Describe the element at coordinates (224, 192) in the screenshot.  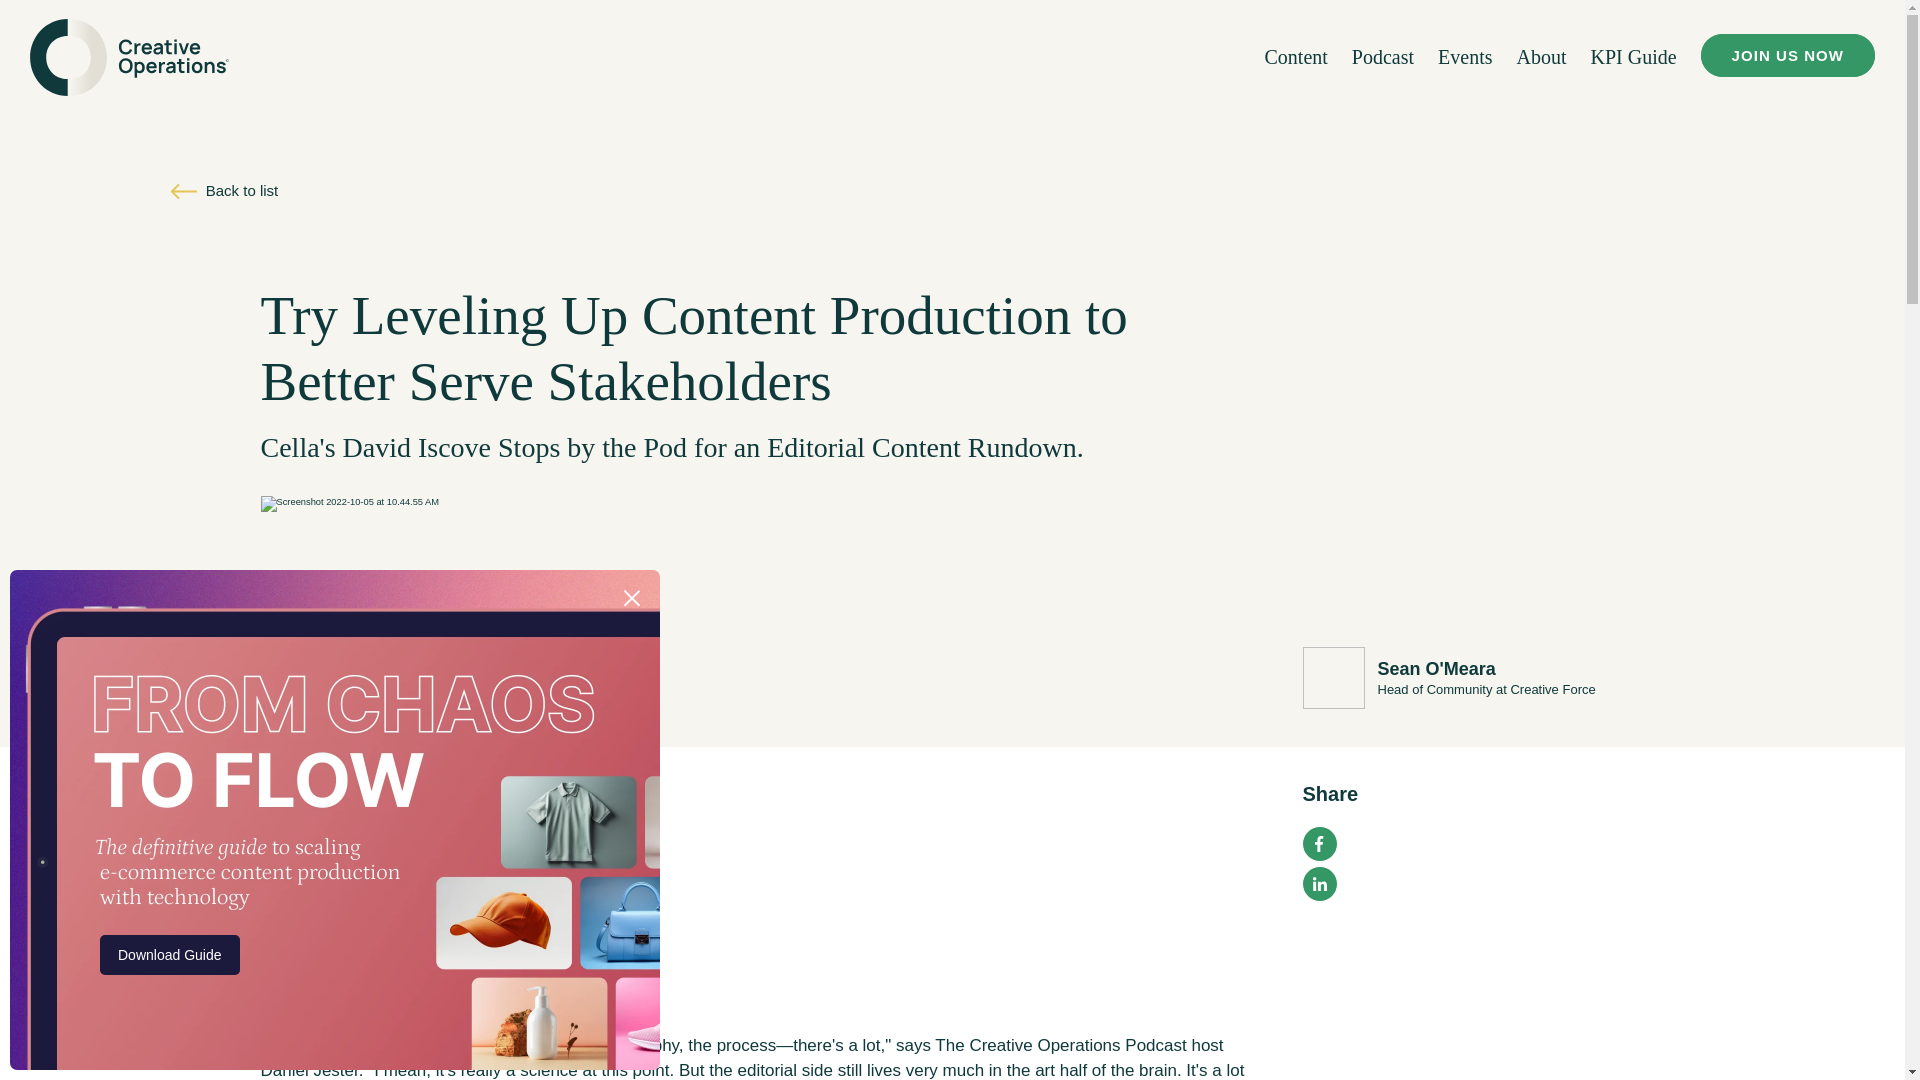
I see `Back to list` at that location.